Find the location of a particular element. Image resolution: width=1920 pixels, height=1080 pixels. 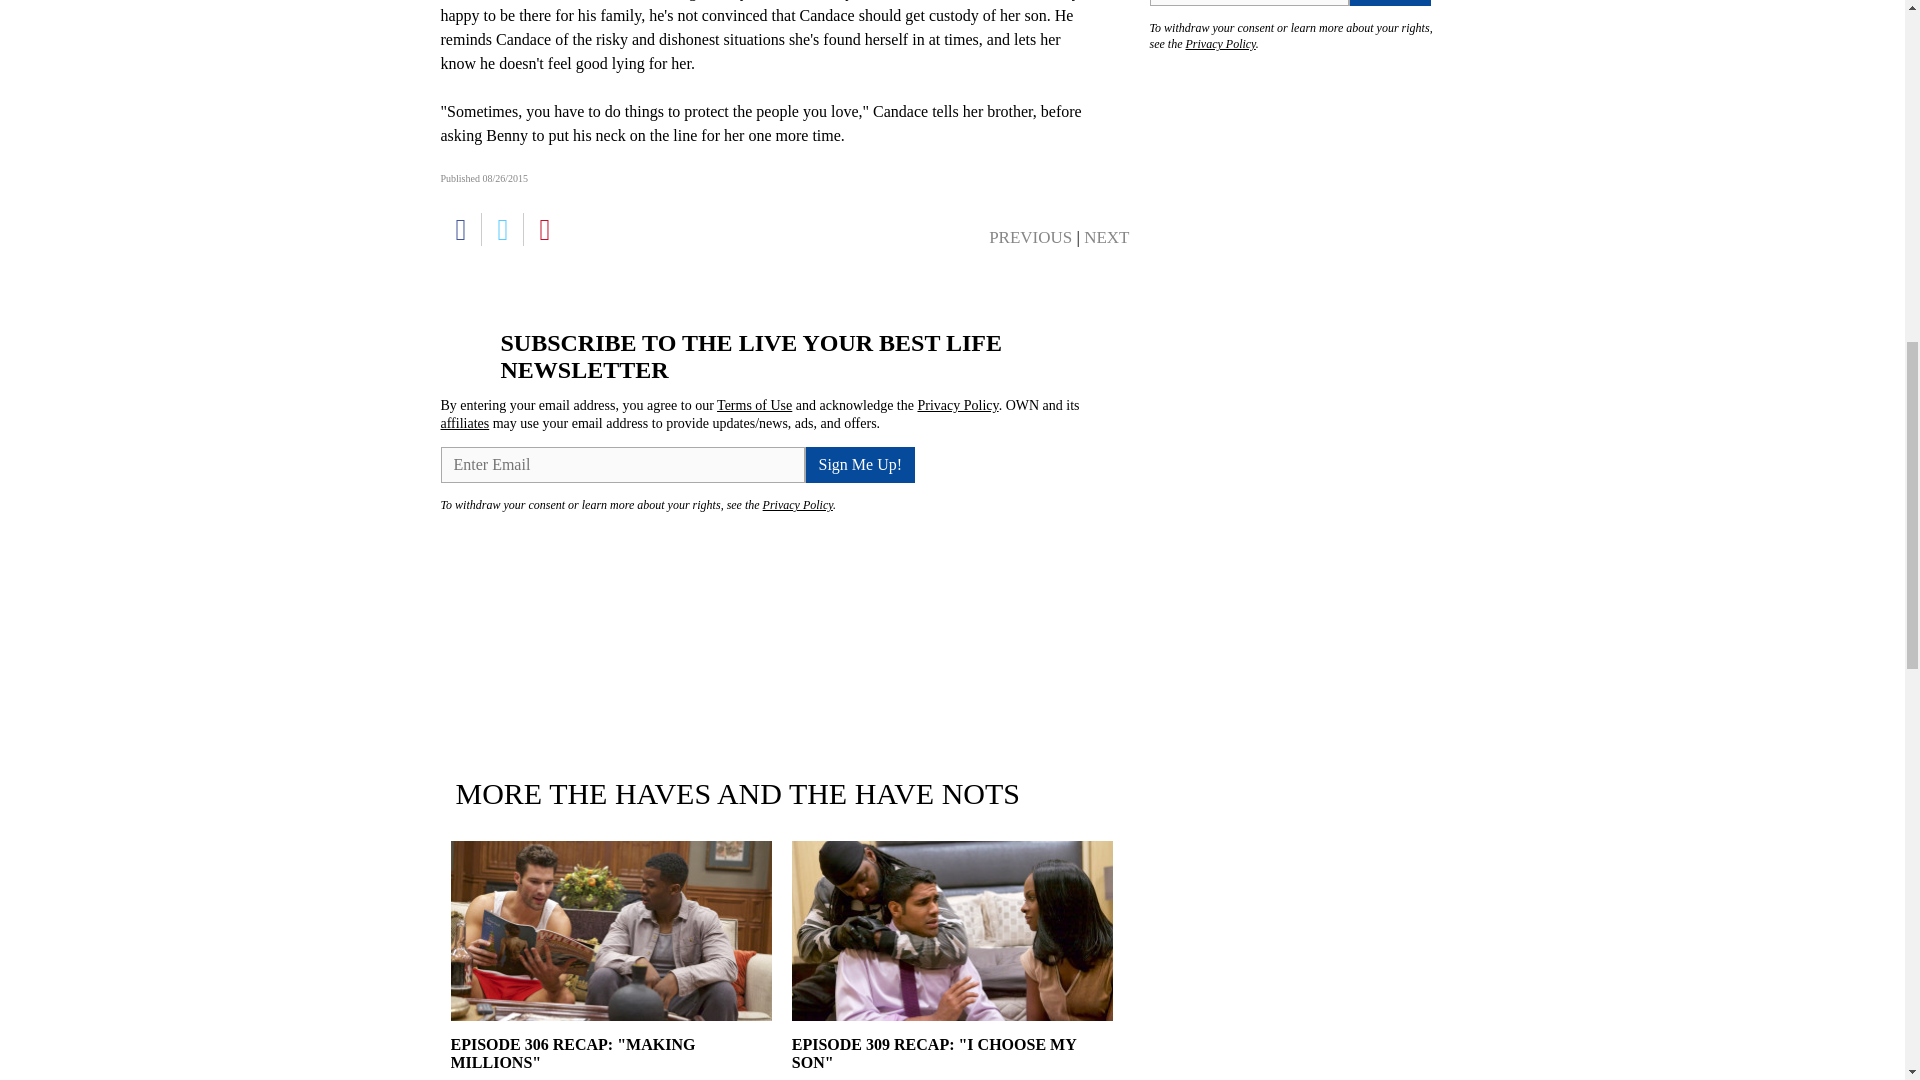

Privacy Policy is located at coordinates (798, 504).